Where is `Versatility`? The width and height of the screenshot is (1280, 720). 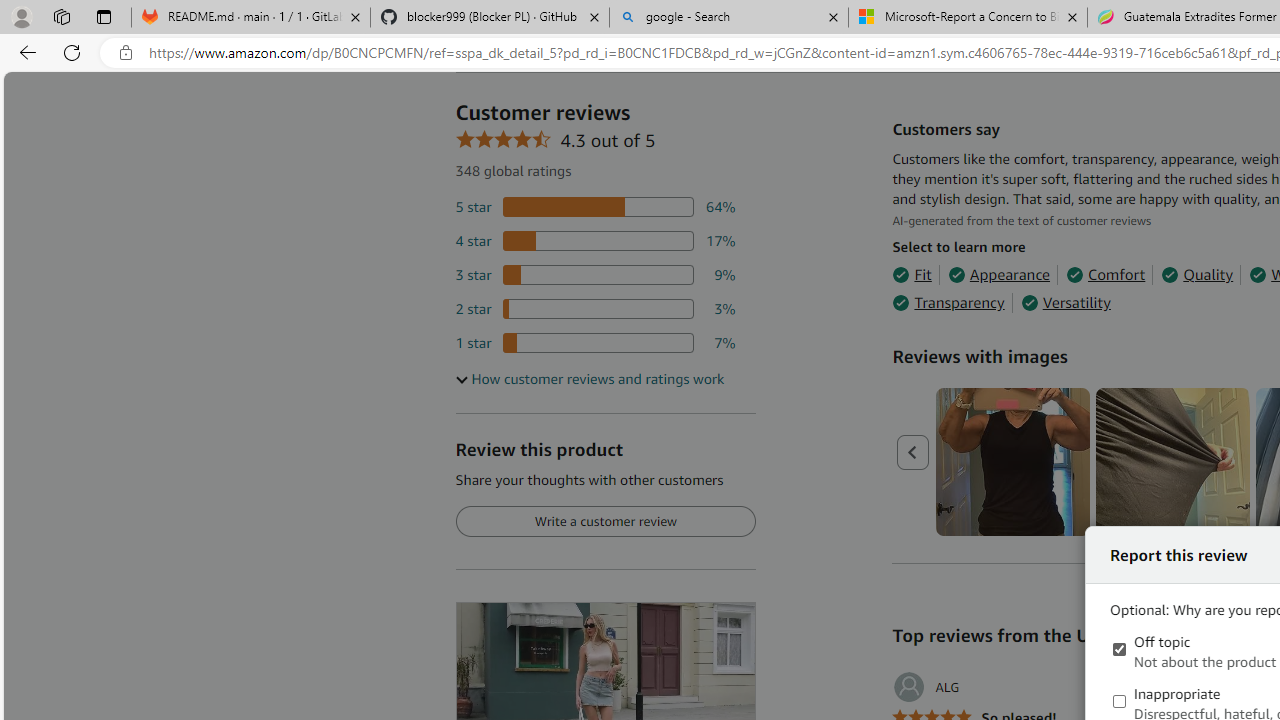
Versatility is located at coordinates (1066, 303).